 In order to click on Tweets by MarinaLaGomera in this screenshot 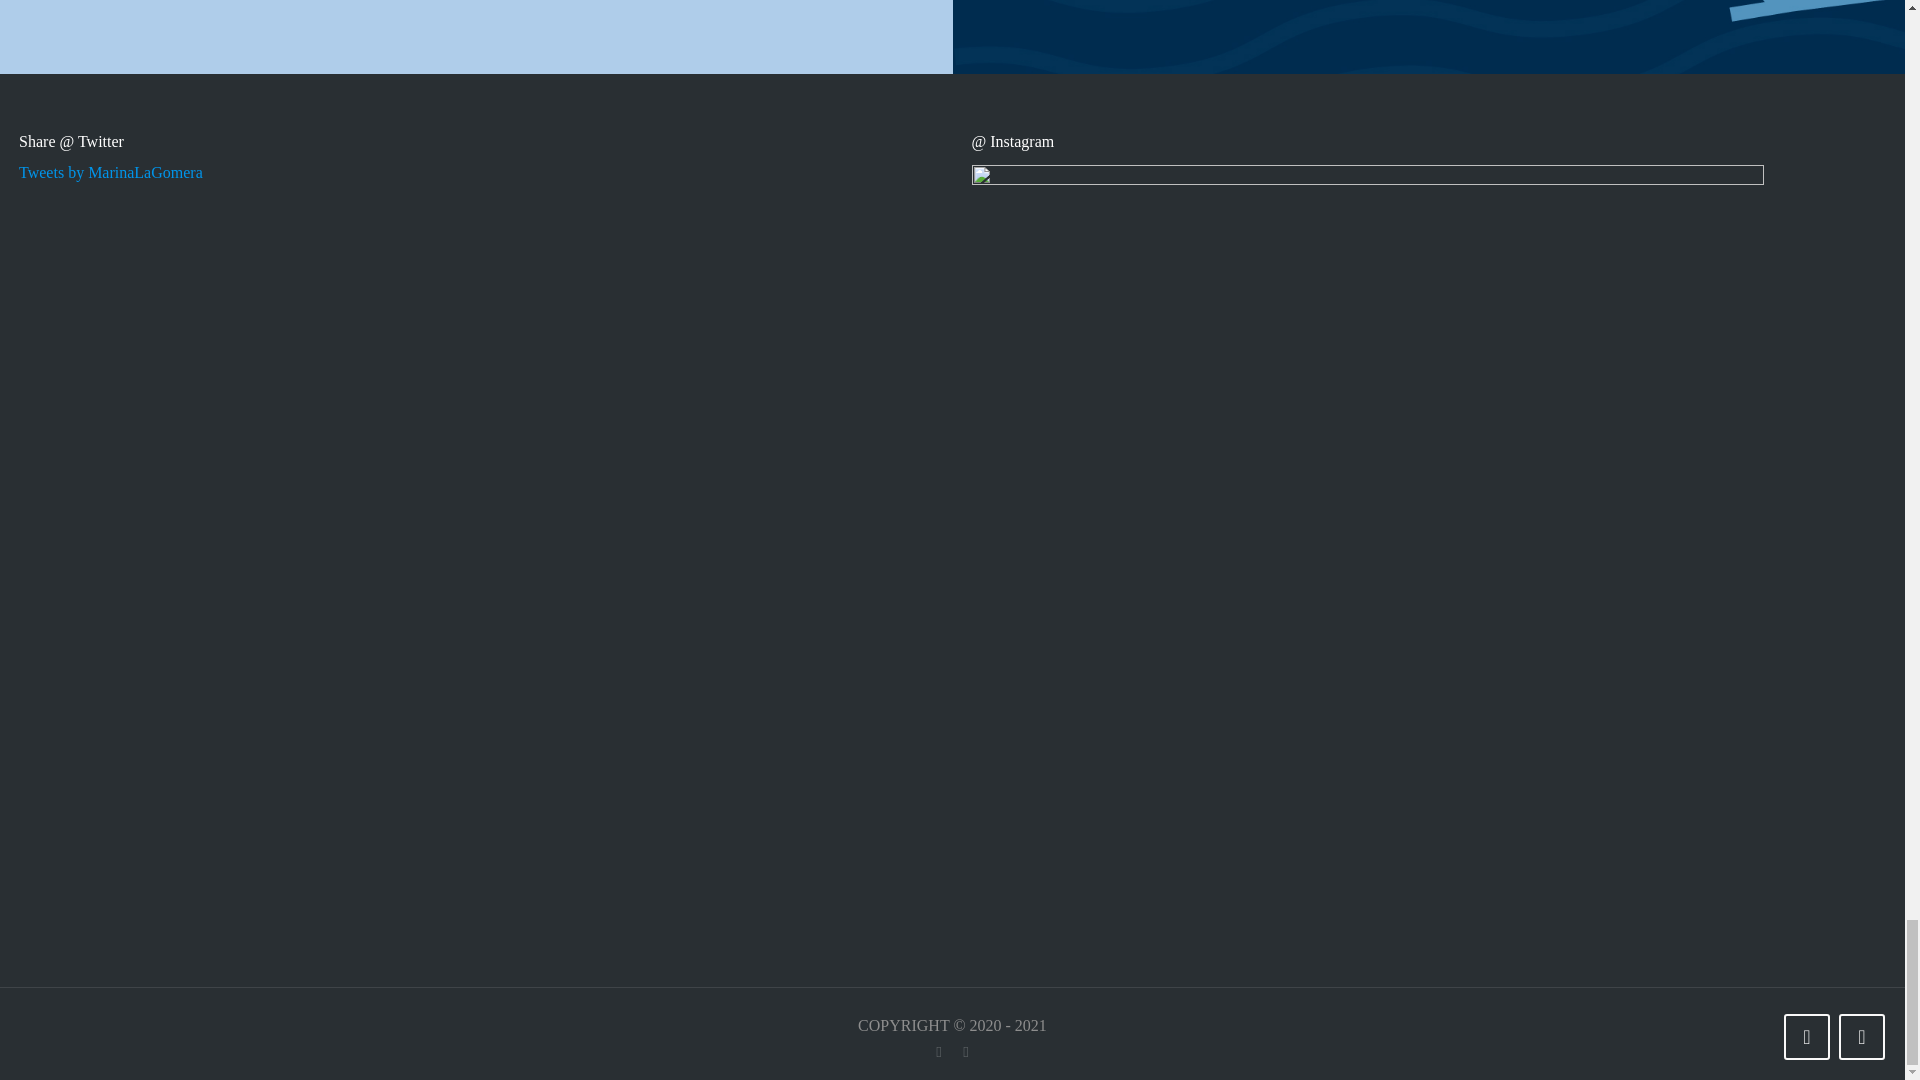, I will do `click(111, 172)`.